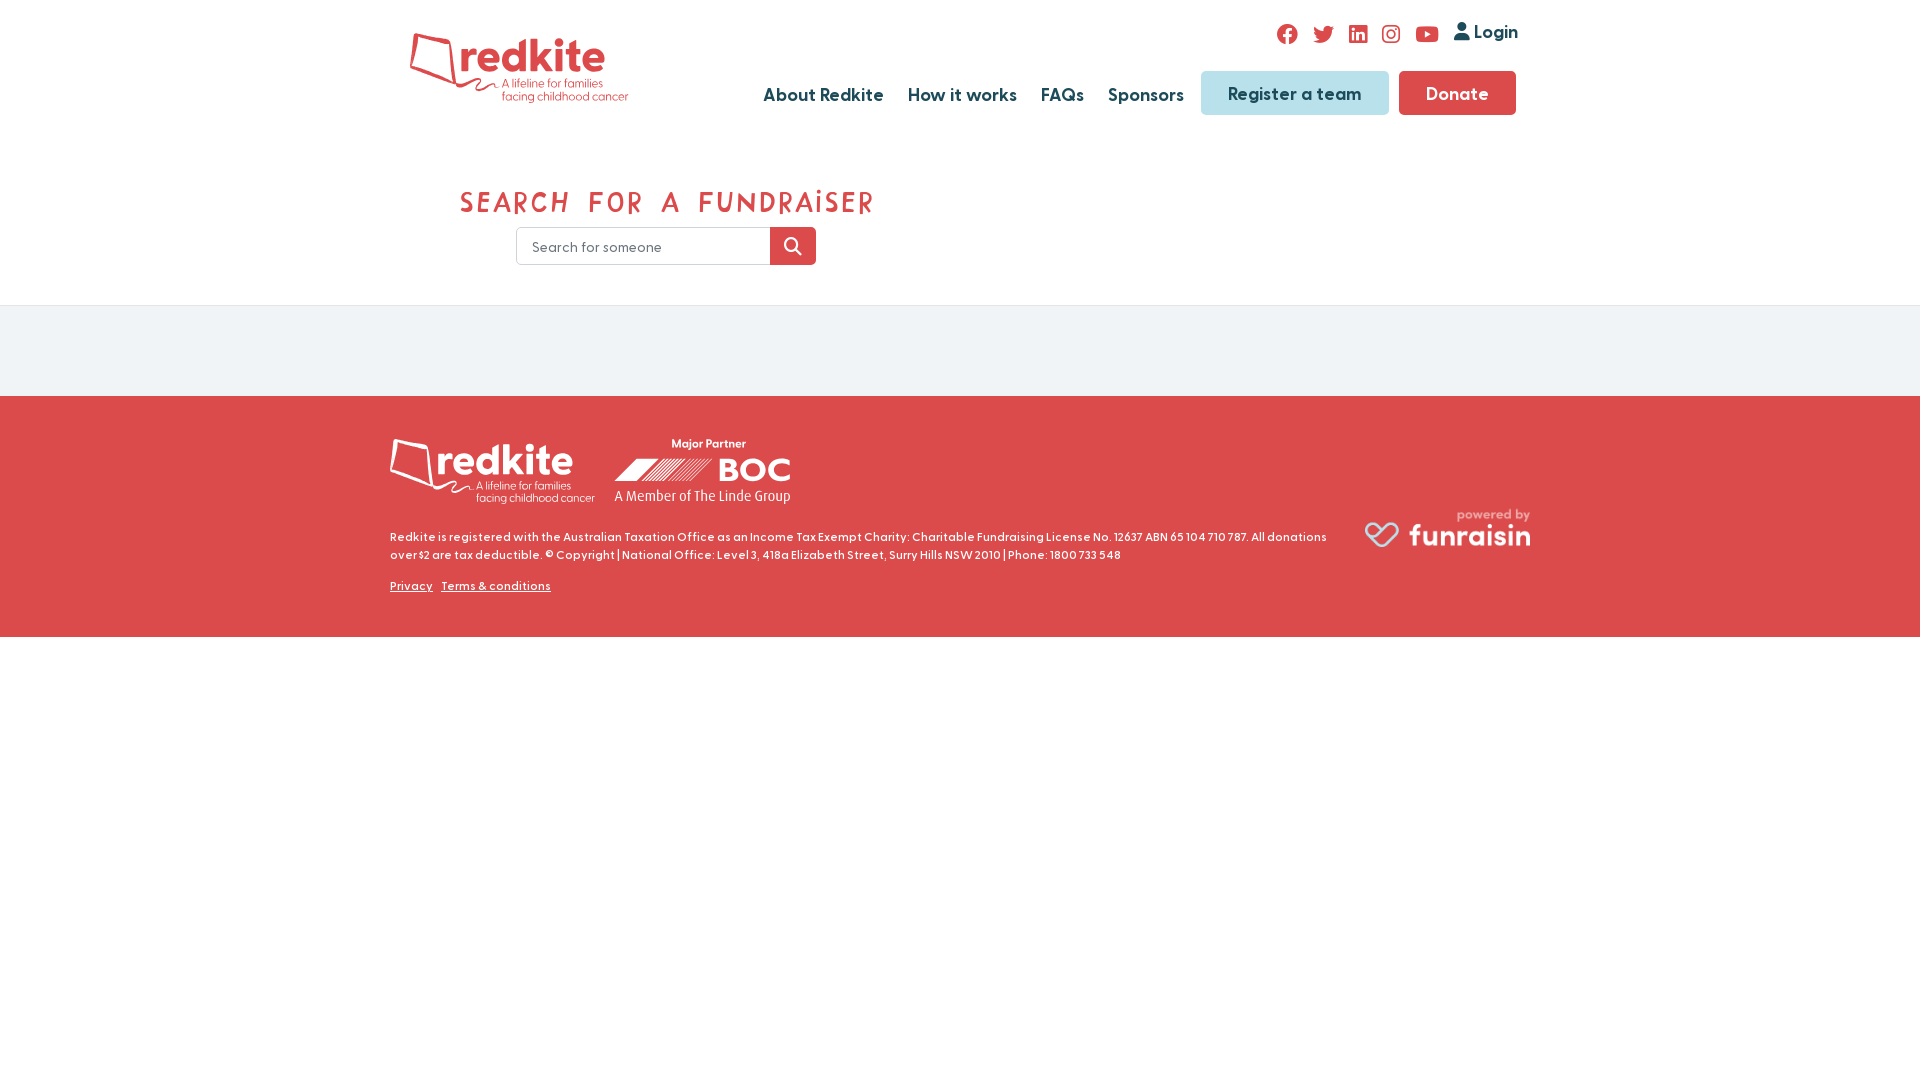 This screenshot has height=1080, width=1920. Describe the element at coordinates (824, 94) in the screenshot. I see `About Redkite` at that location.